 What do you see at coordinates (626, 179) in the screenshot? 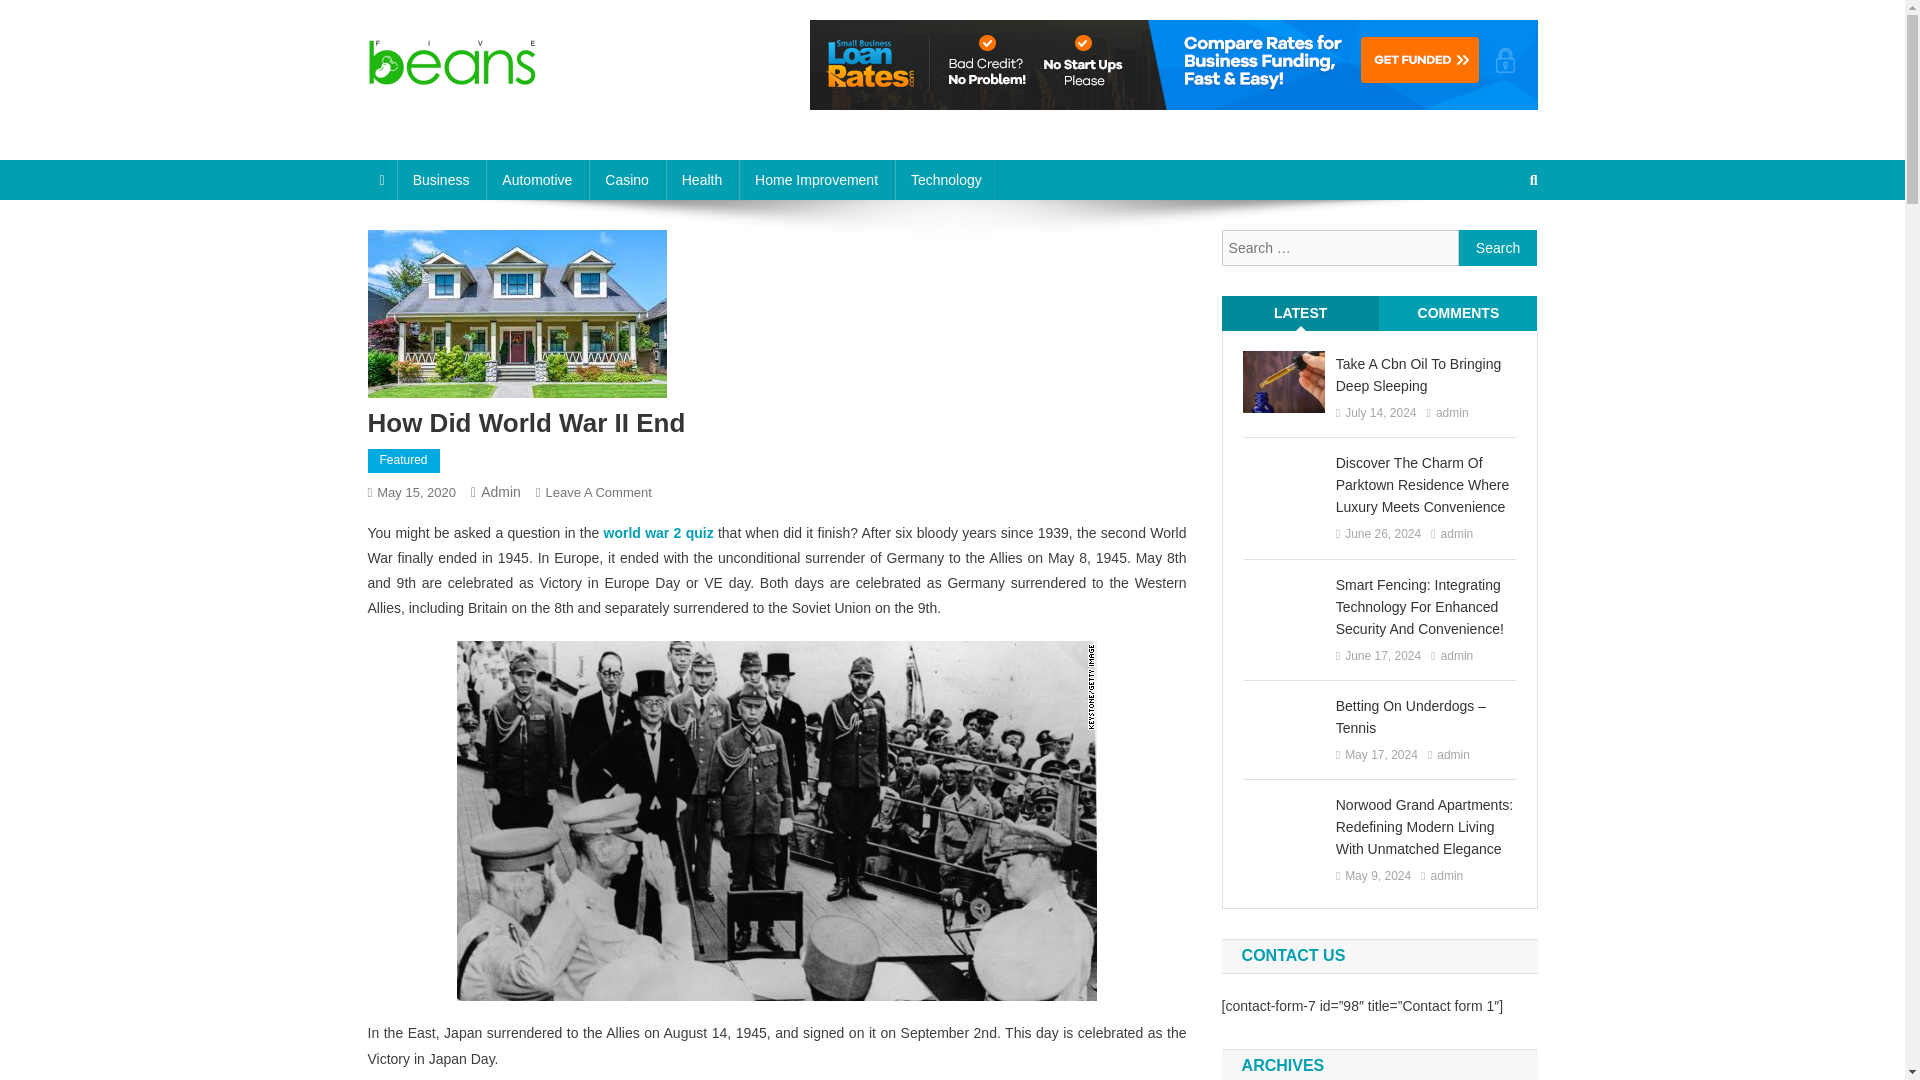
I see `Casino` at bounding box center [626, 179].